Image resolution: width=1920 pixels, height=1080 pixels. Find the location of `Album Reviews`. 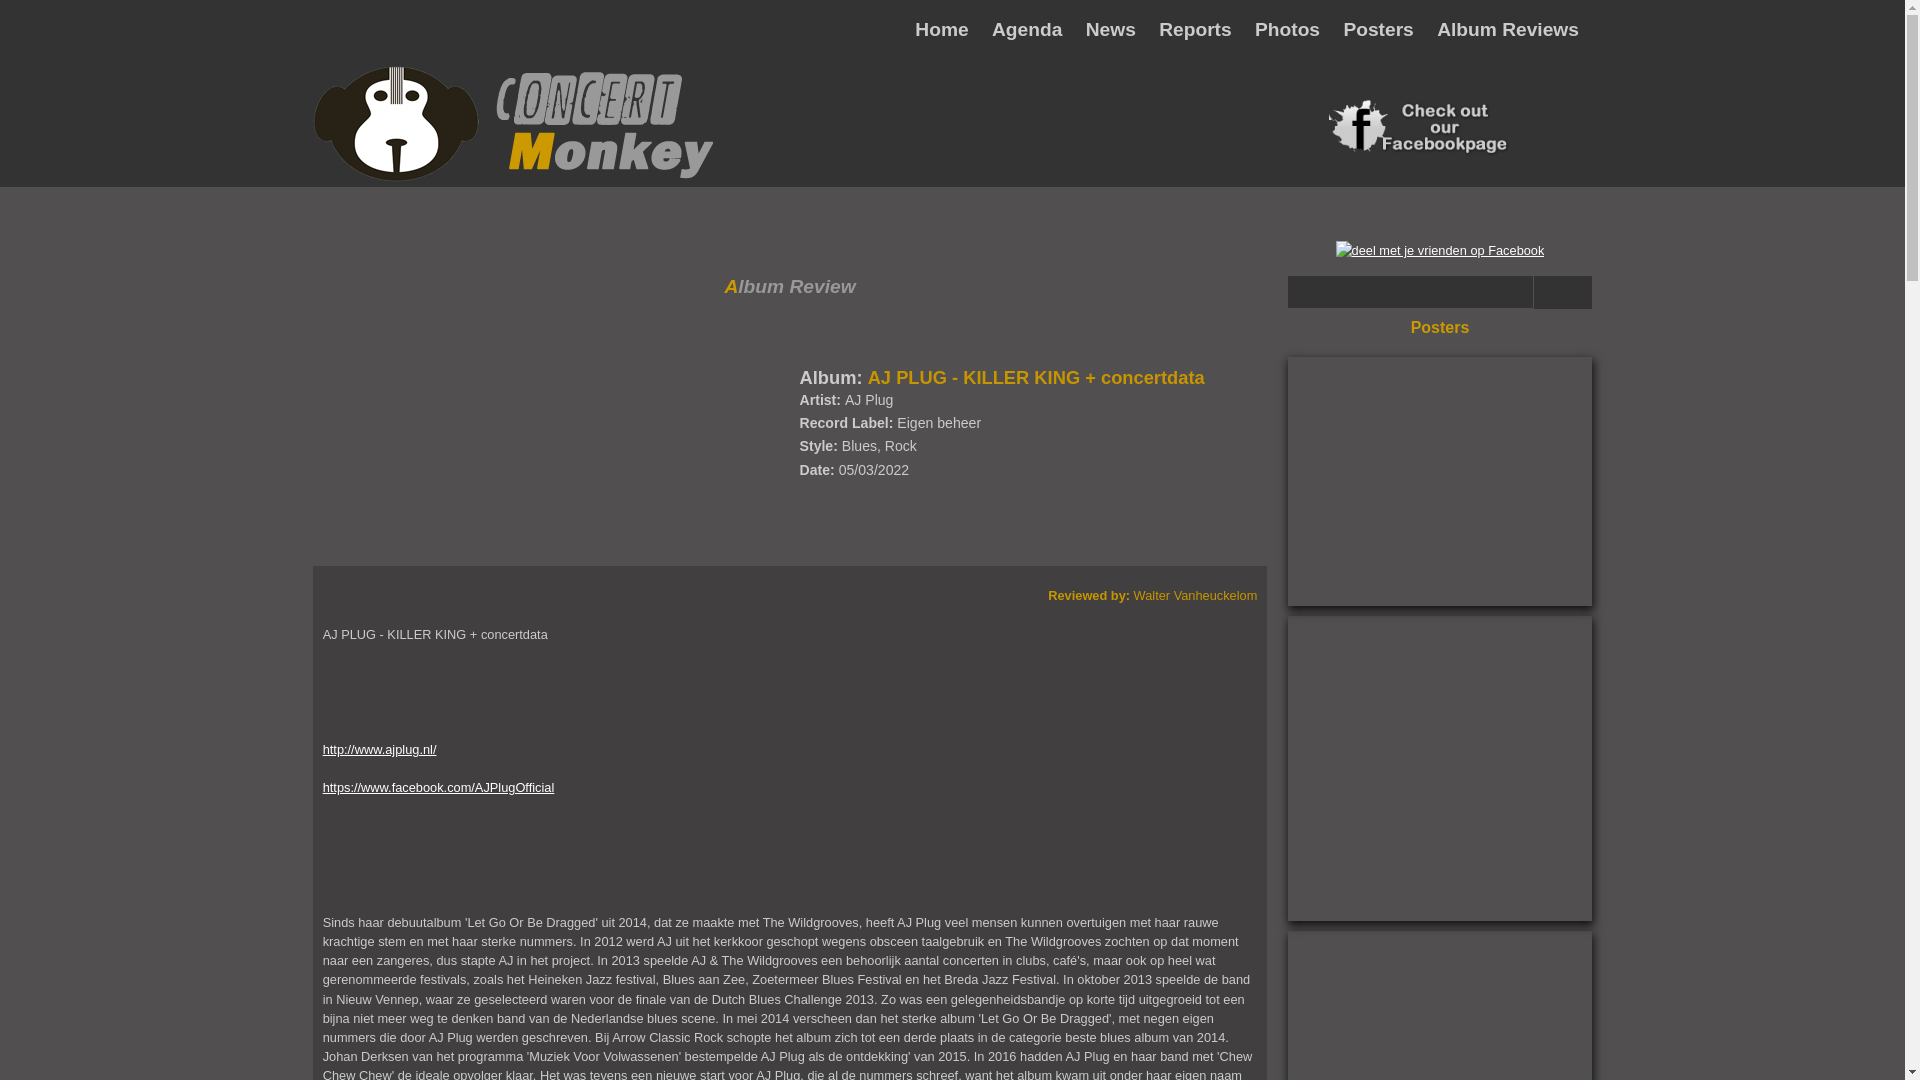

Album Reviews is located at coordinates (1508, 30).